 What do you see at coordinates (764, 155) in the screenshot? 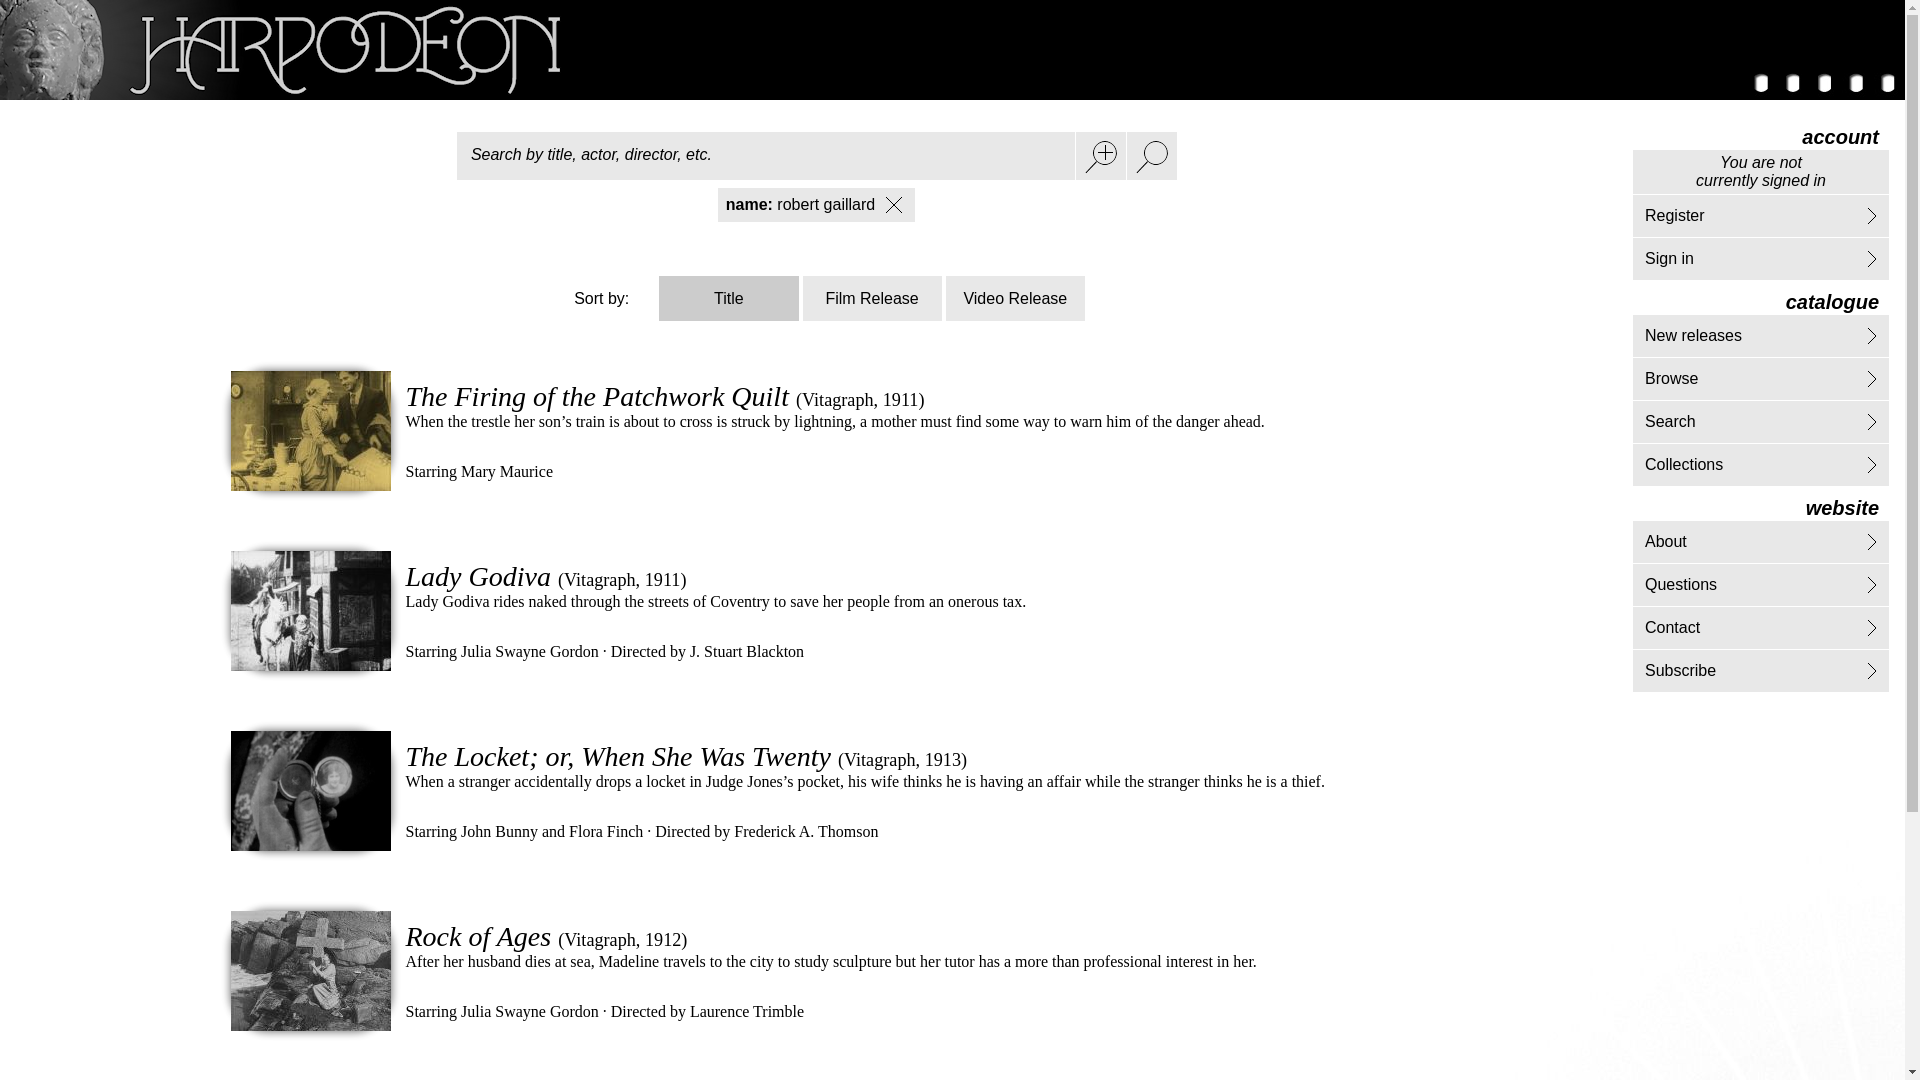
I see `Search by title, actor, director, etc.` at bounding box center [764, 155].